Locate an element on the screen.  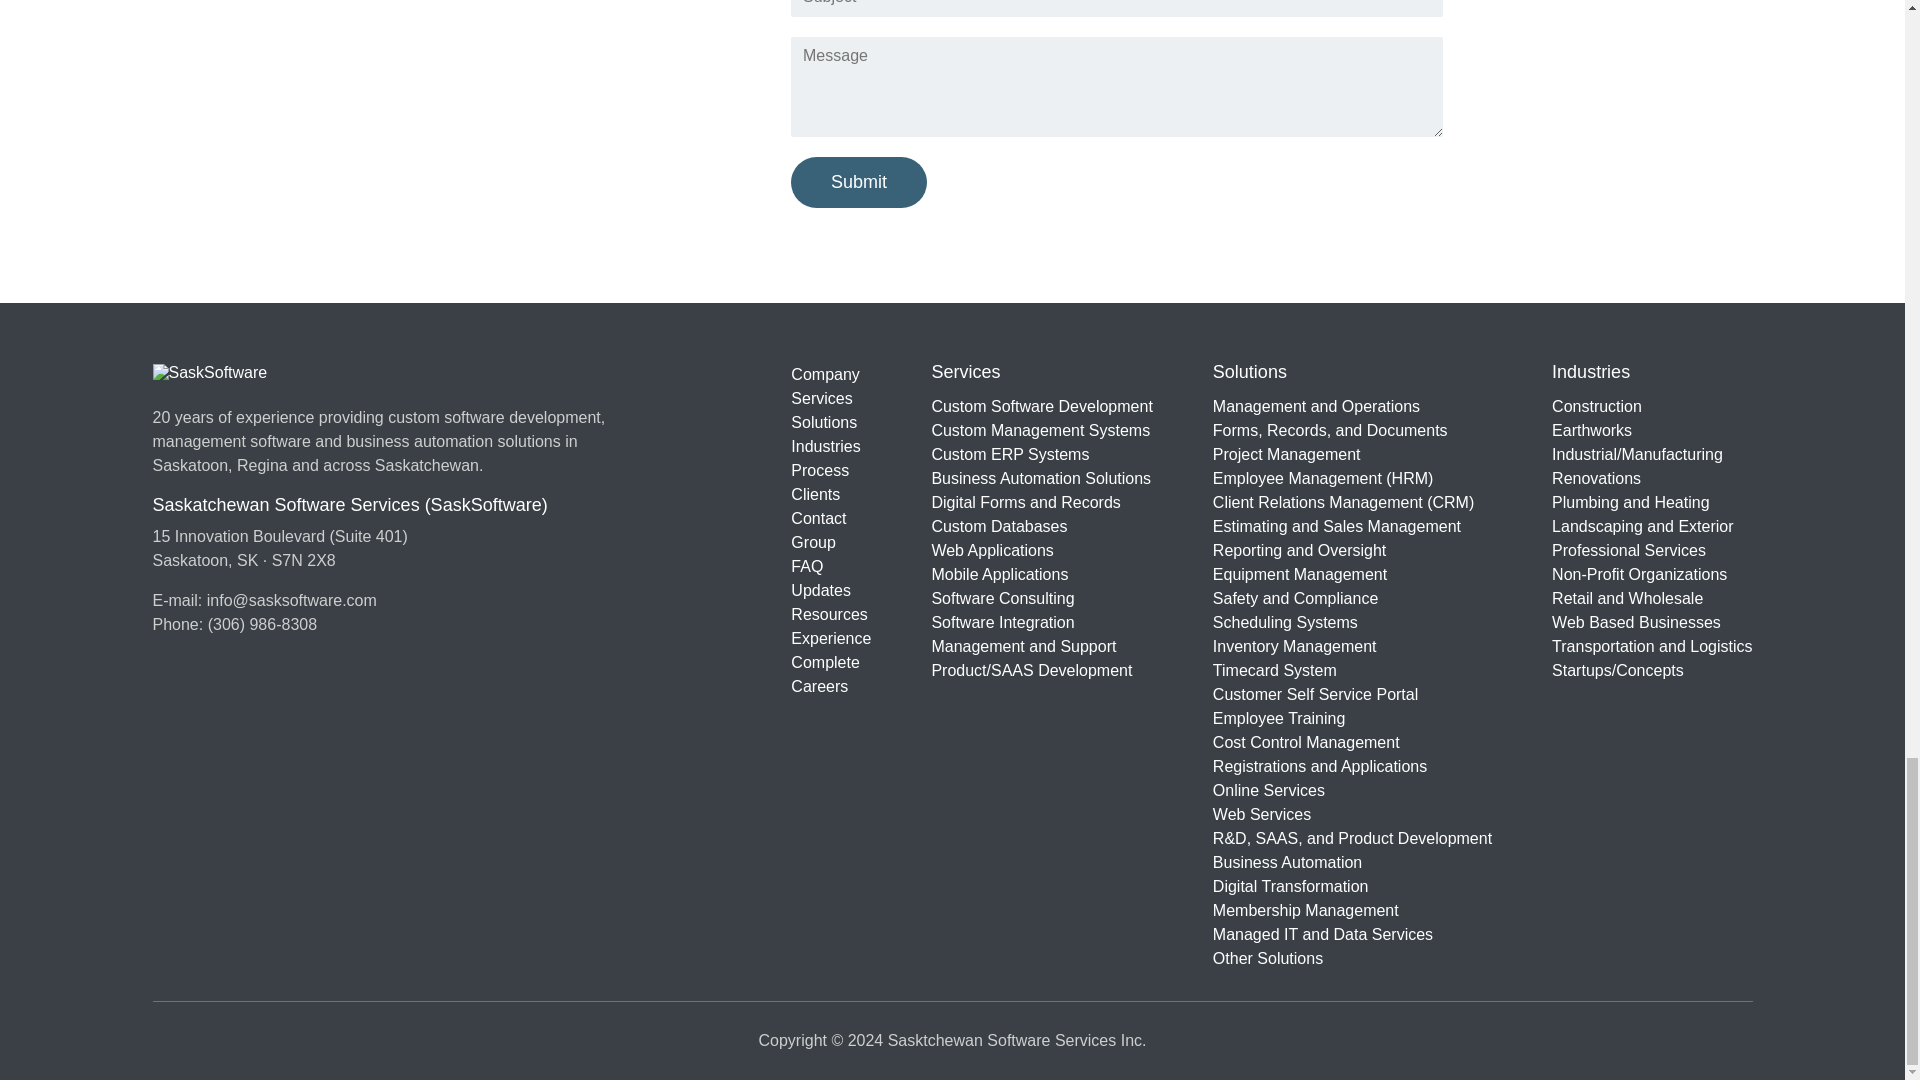
Web Applications is located at coordinates (1042, 549).